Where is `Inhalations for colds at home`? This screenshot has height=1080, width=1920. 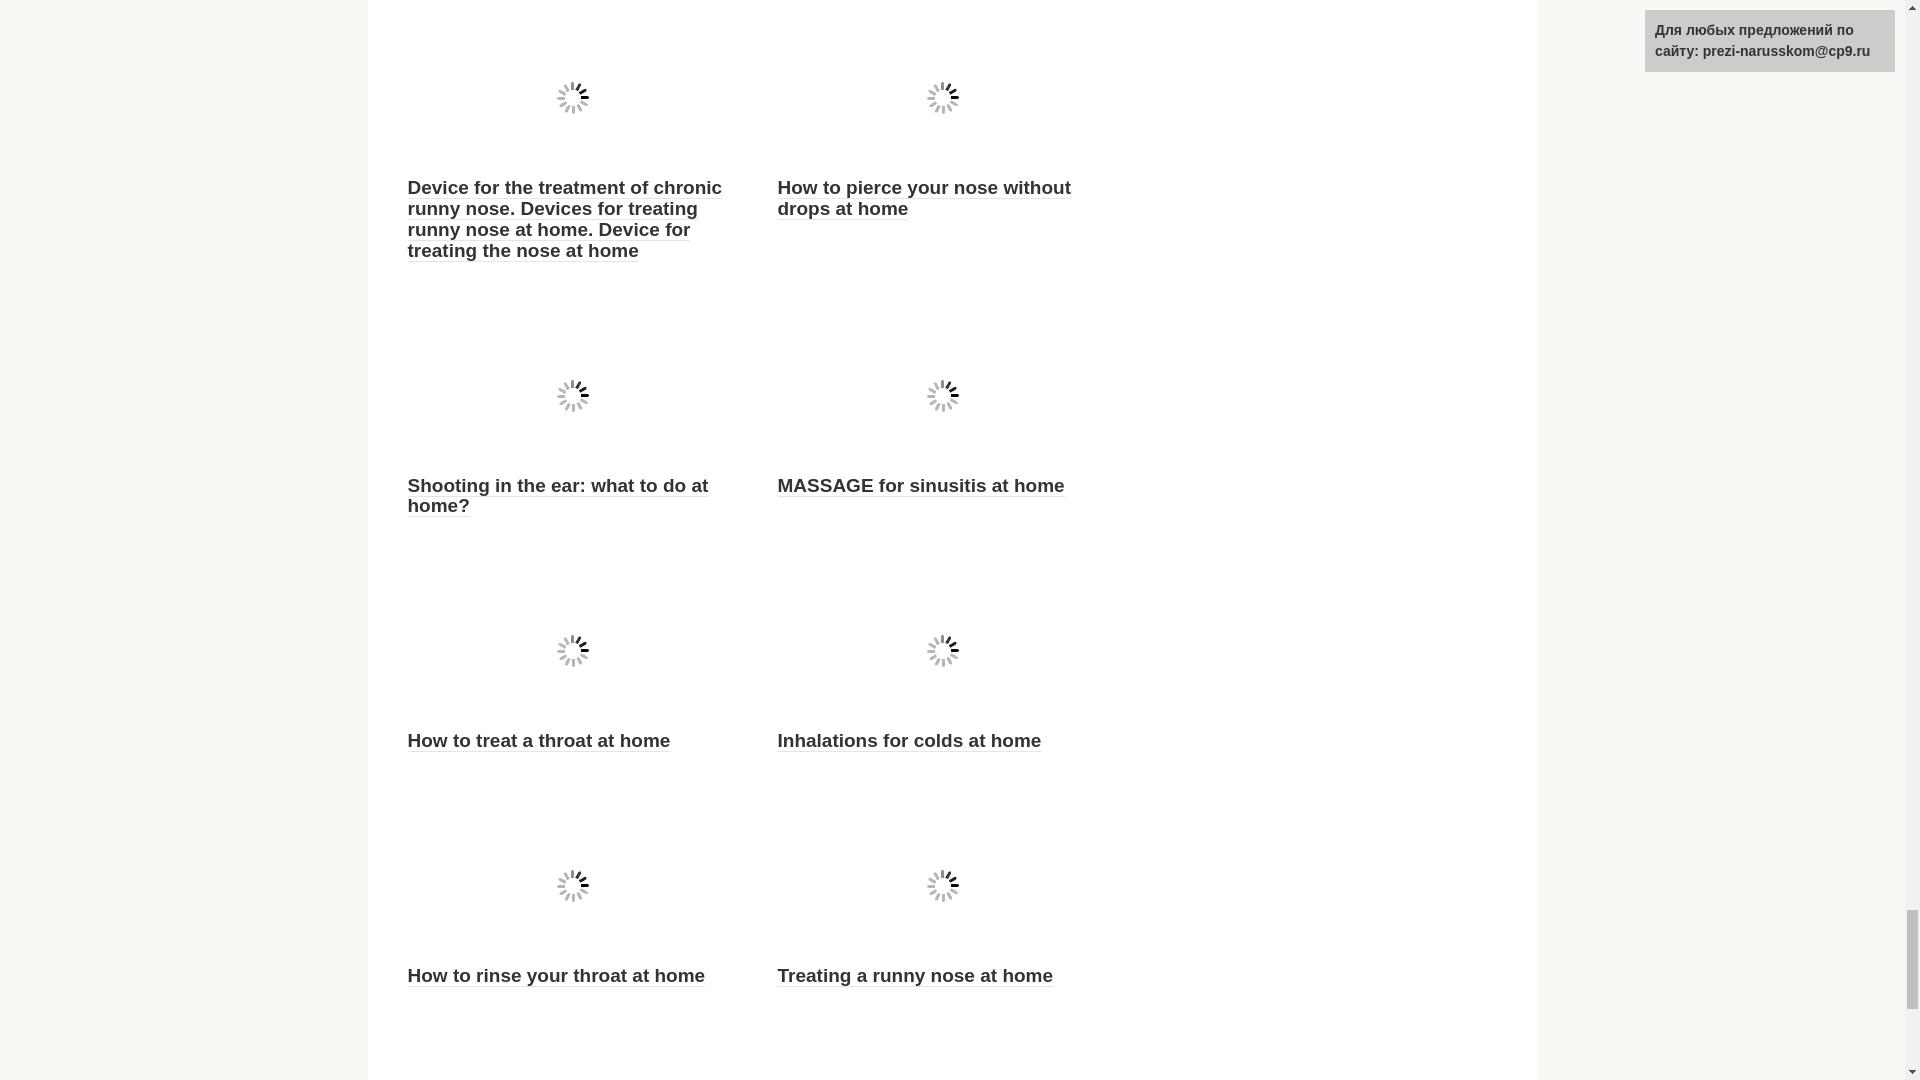 Inhalations for colds at home is located at coordinates (910, 740).